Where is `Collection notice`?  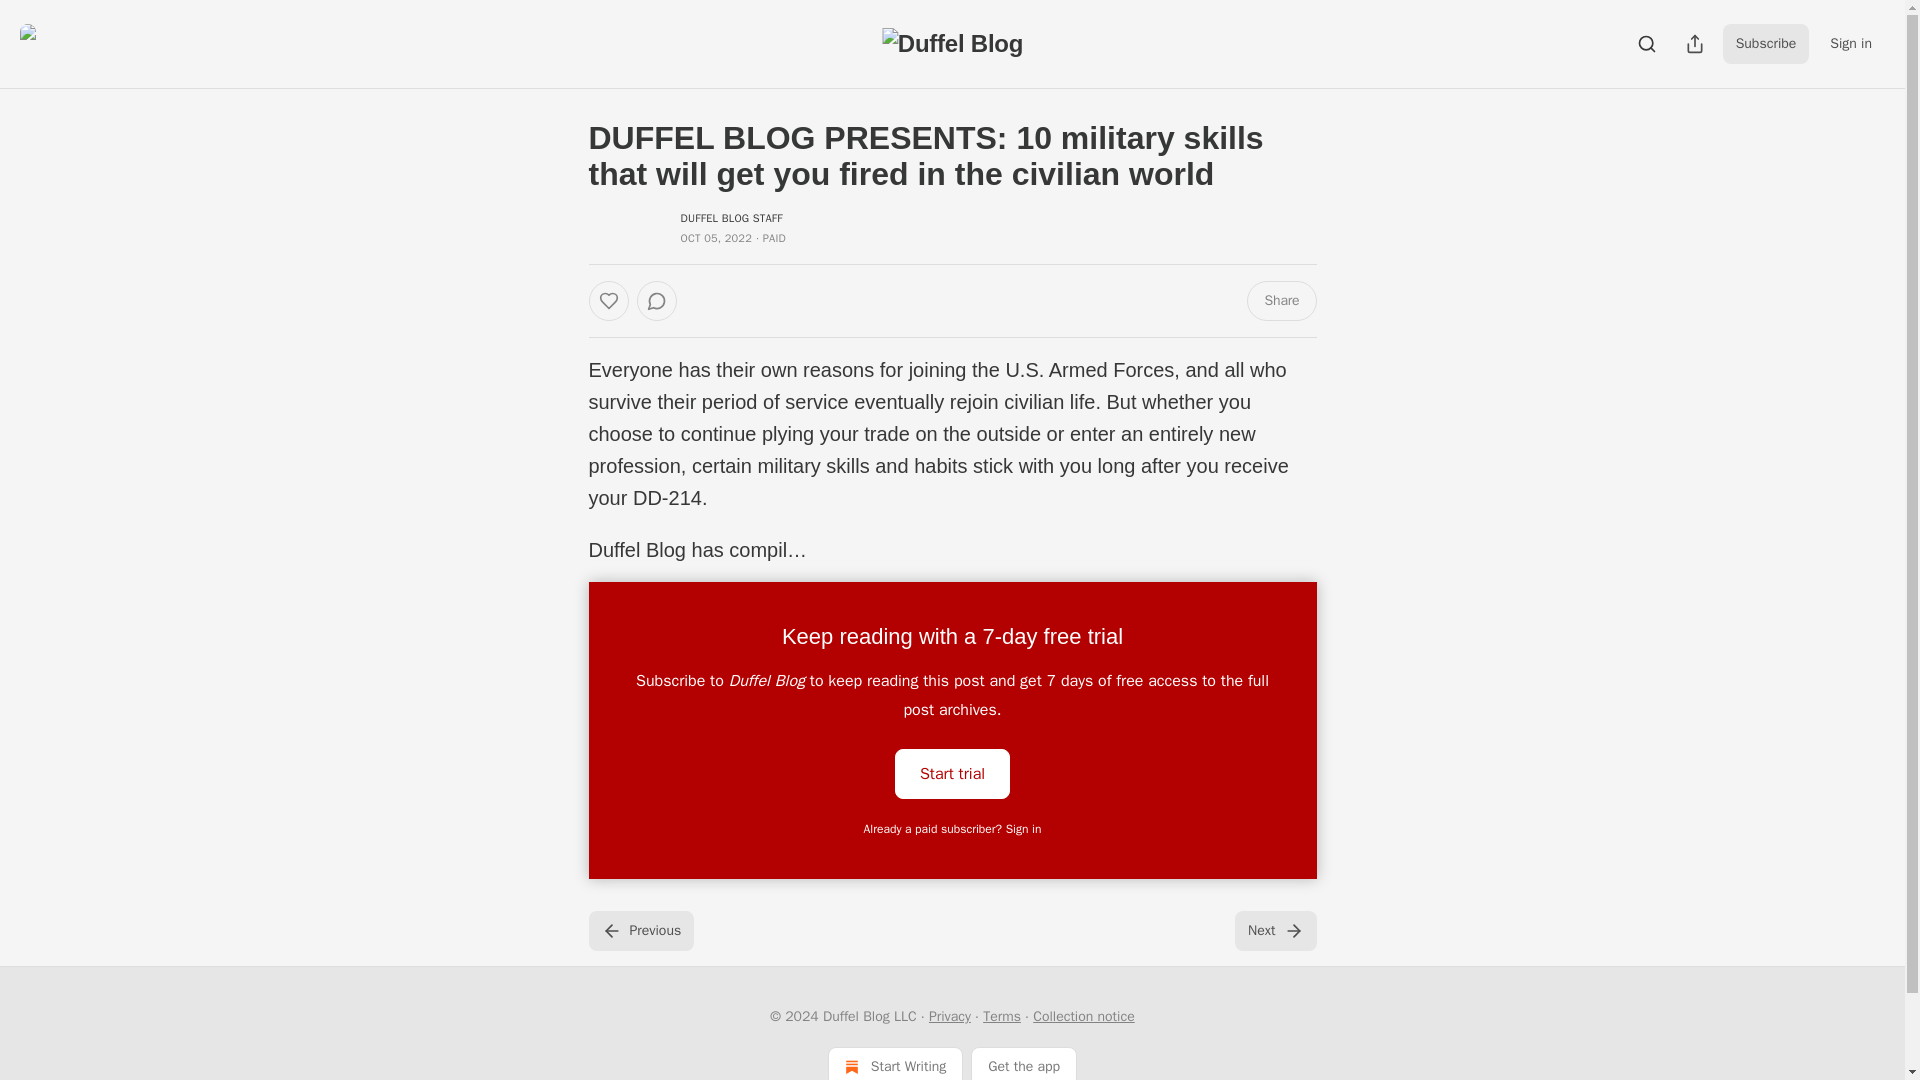 Collection notice is located at coordinates (1083, 1016).